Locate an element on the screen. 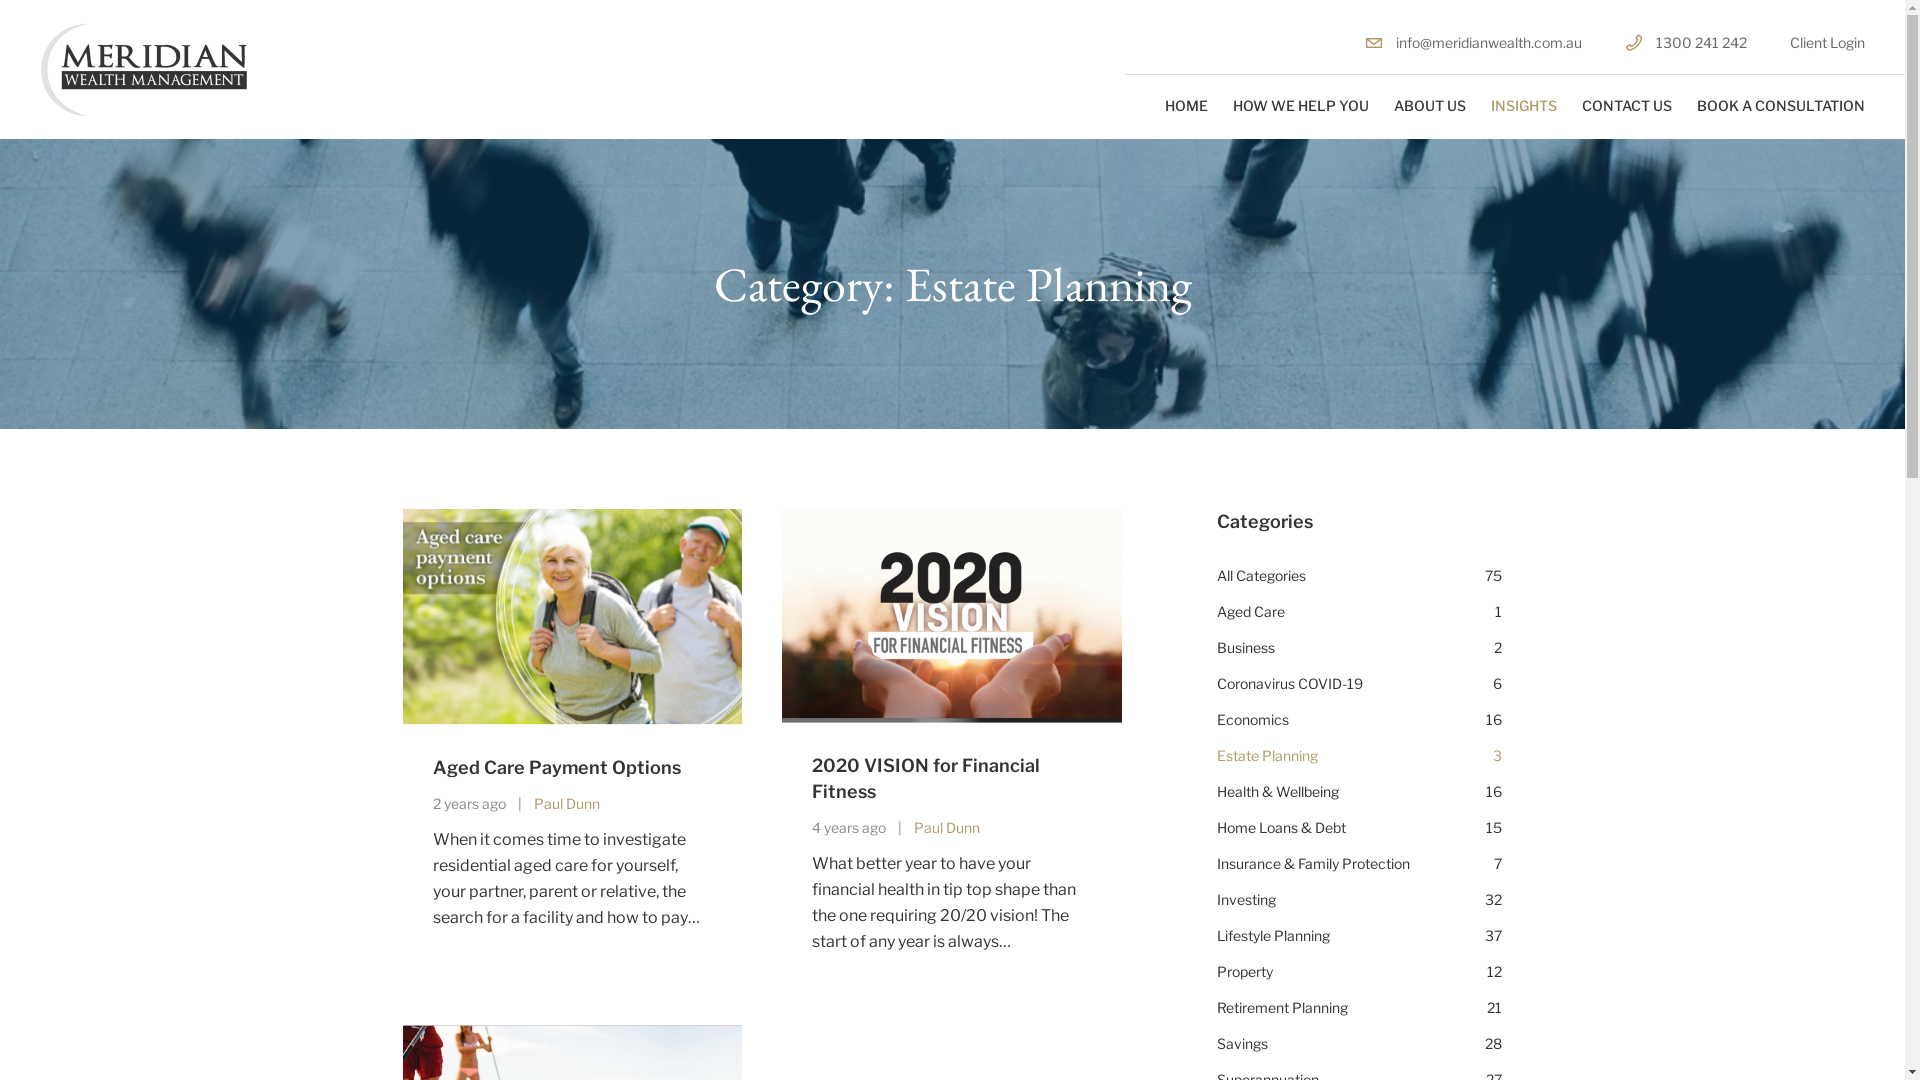  Insurance & Family Protection
7 is located at coordinates (1360, 864).